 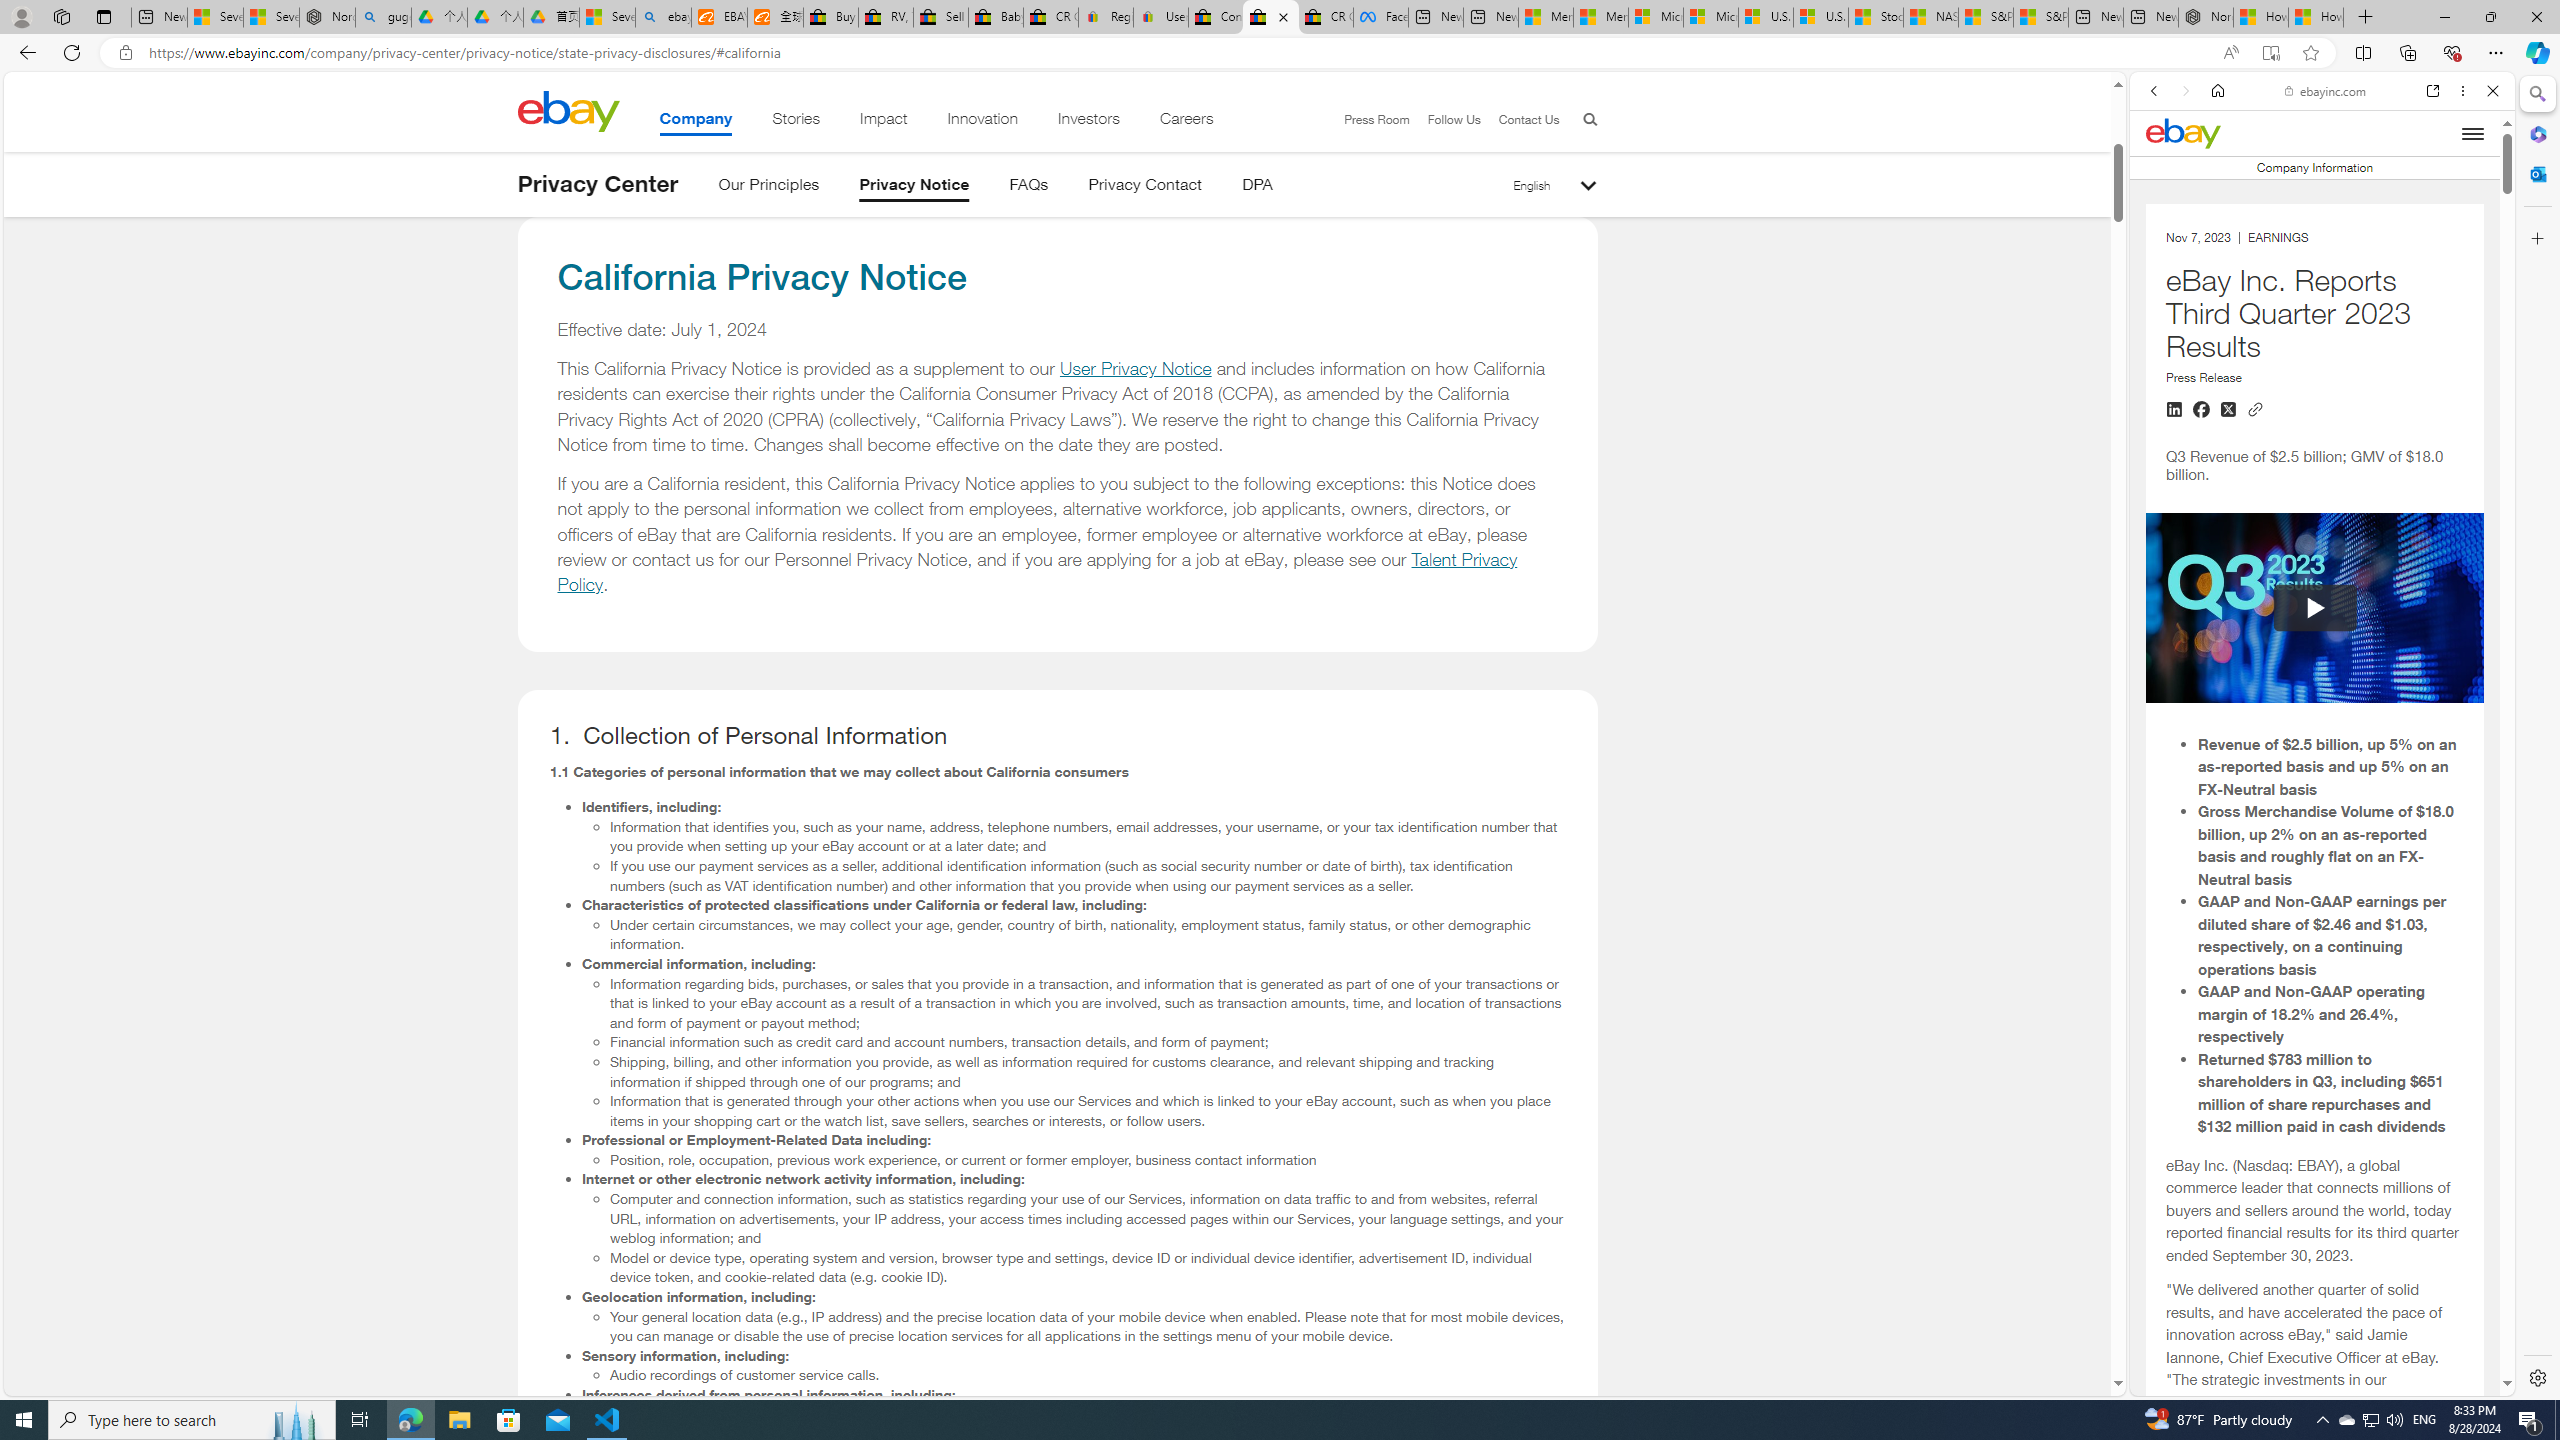 I want to click on Buy Auto Parts & Accessories | eBay, so click(x=832, y=17).